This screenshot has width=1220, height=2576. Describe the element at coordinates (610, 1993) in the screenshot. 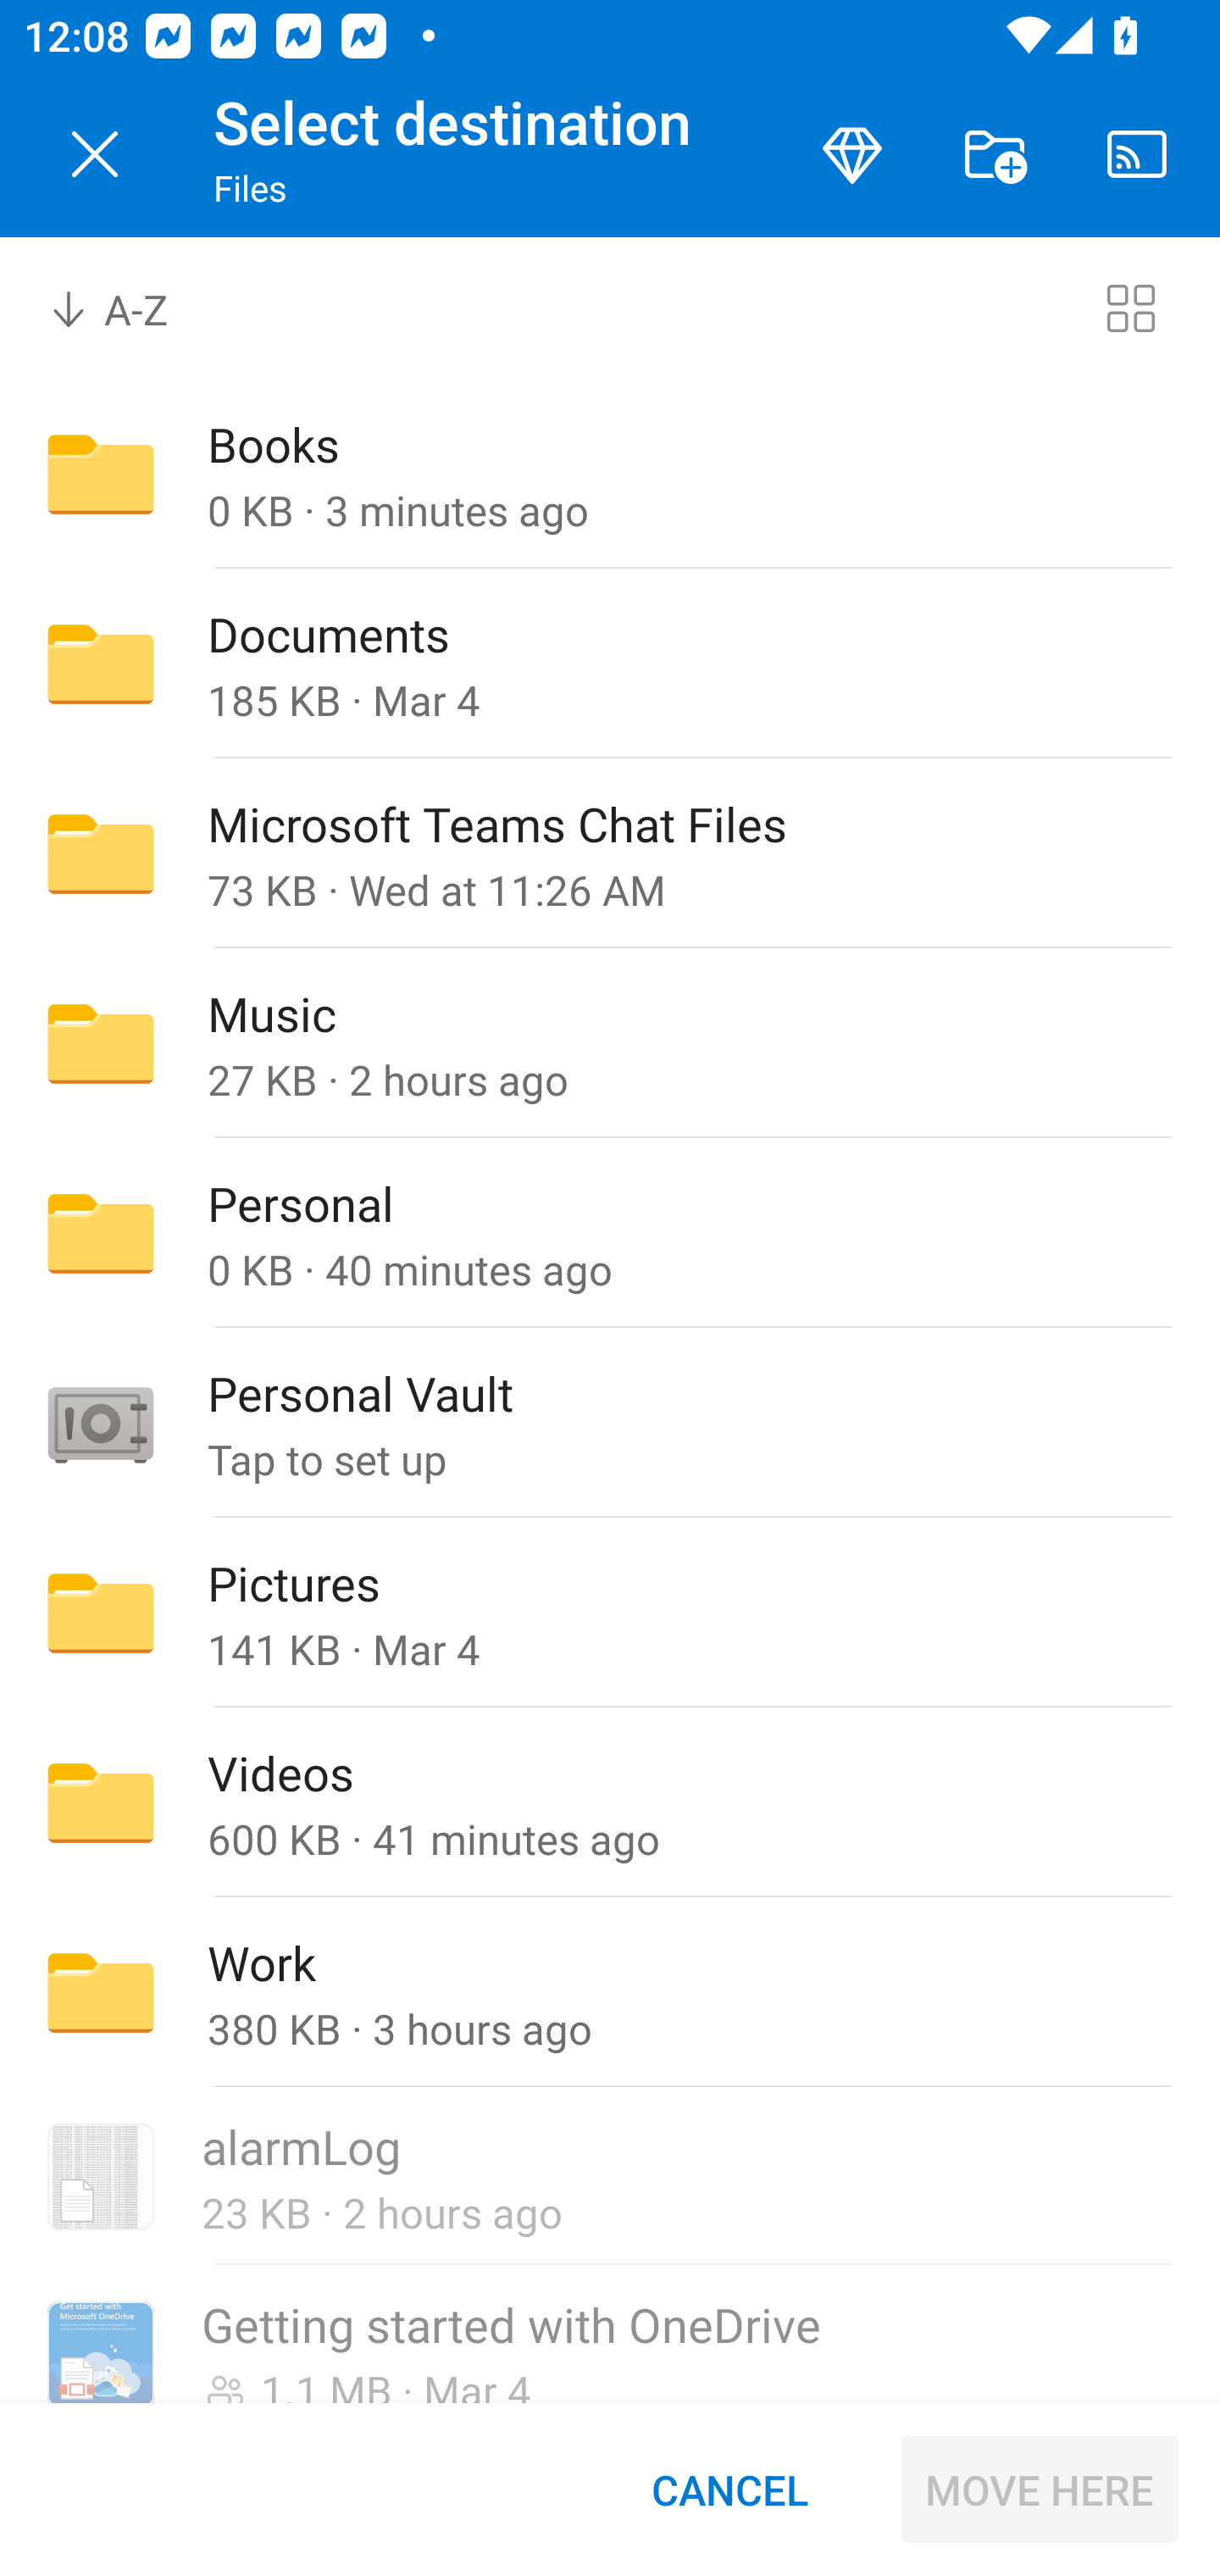

I see `Folder Work 380 KB · 3 hours ago` at that location.